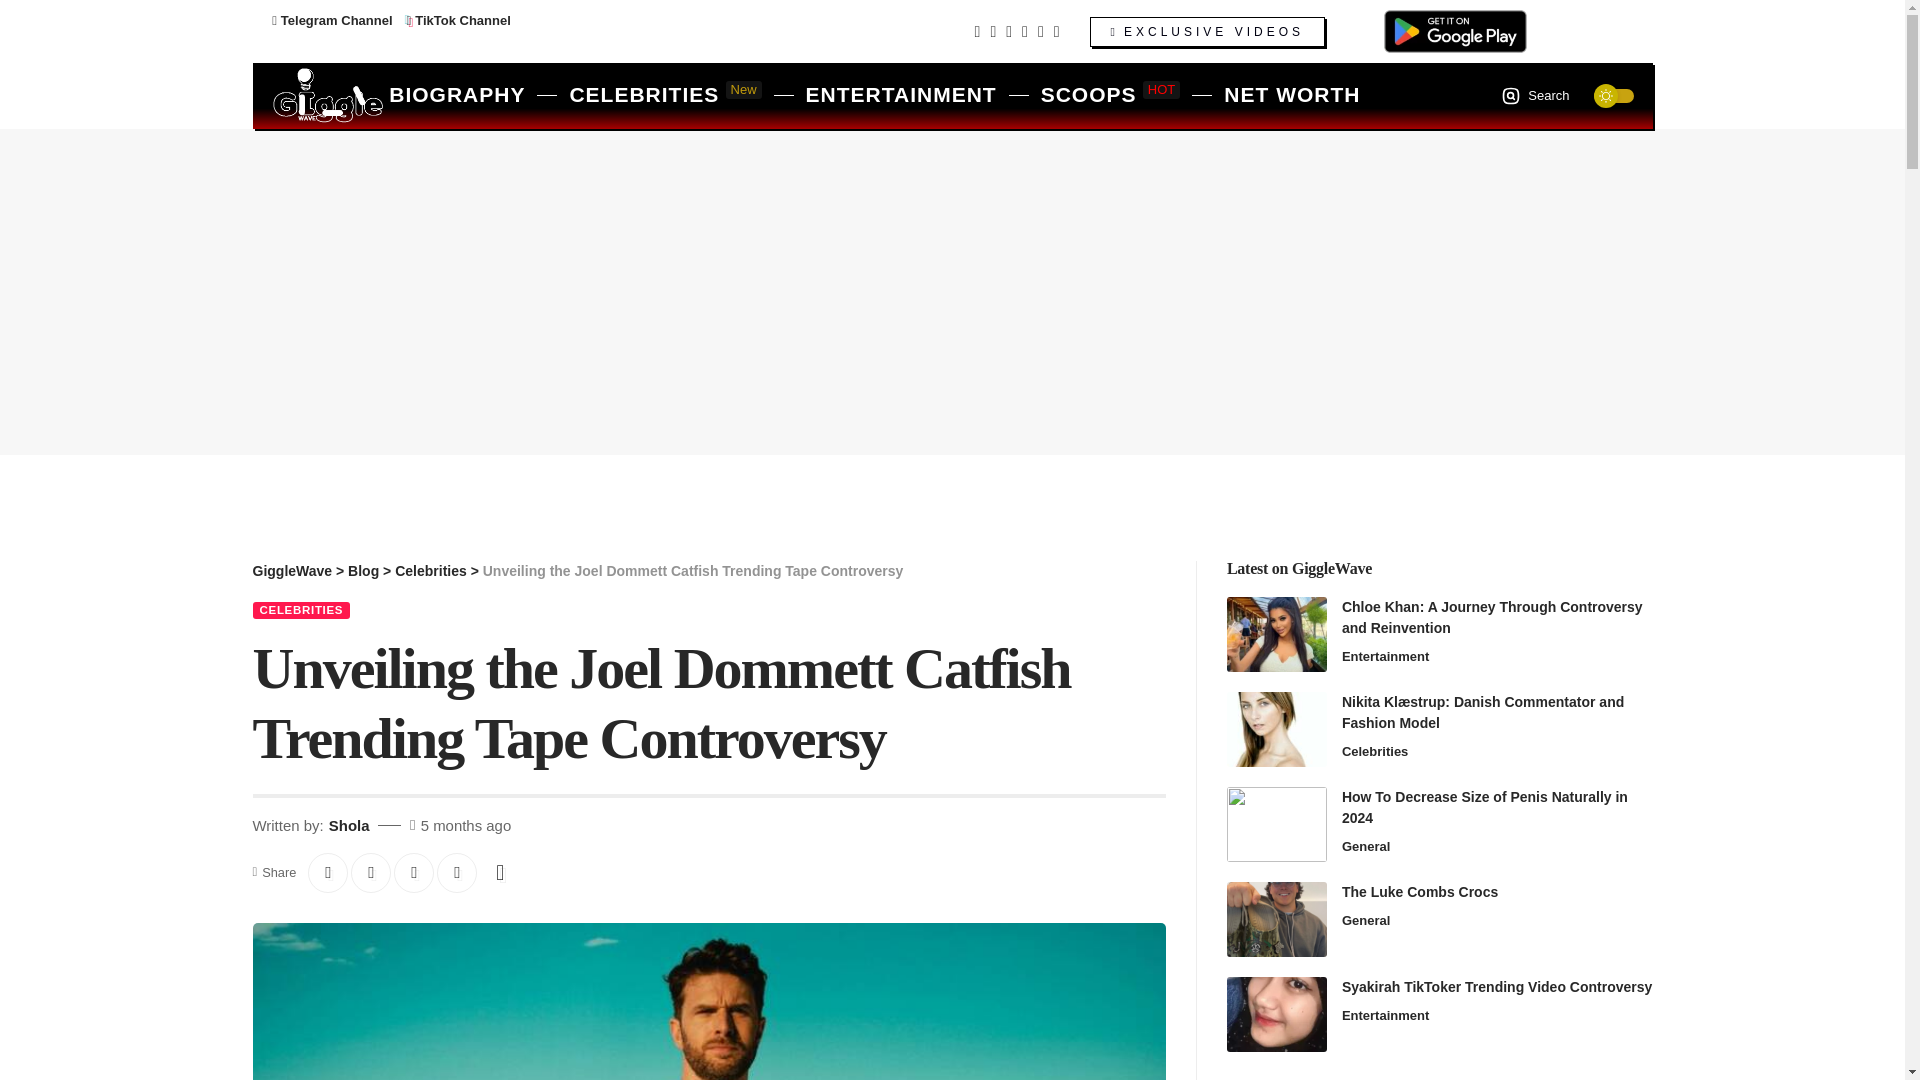  I want to click on TikTok Channel, so click(458, 20).